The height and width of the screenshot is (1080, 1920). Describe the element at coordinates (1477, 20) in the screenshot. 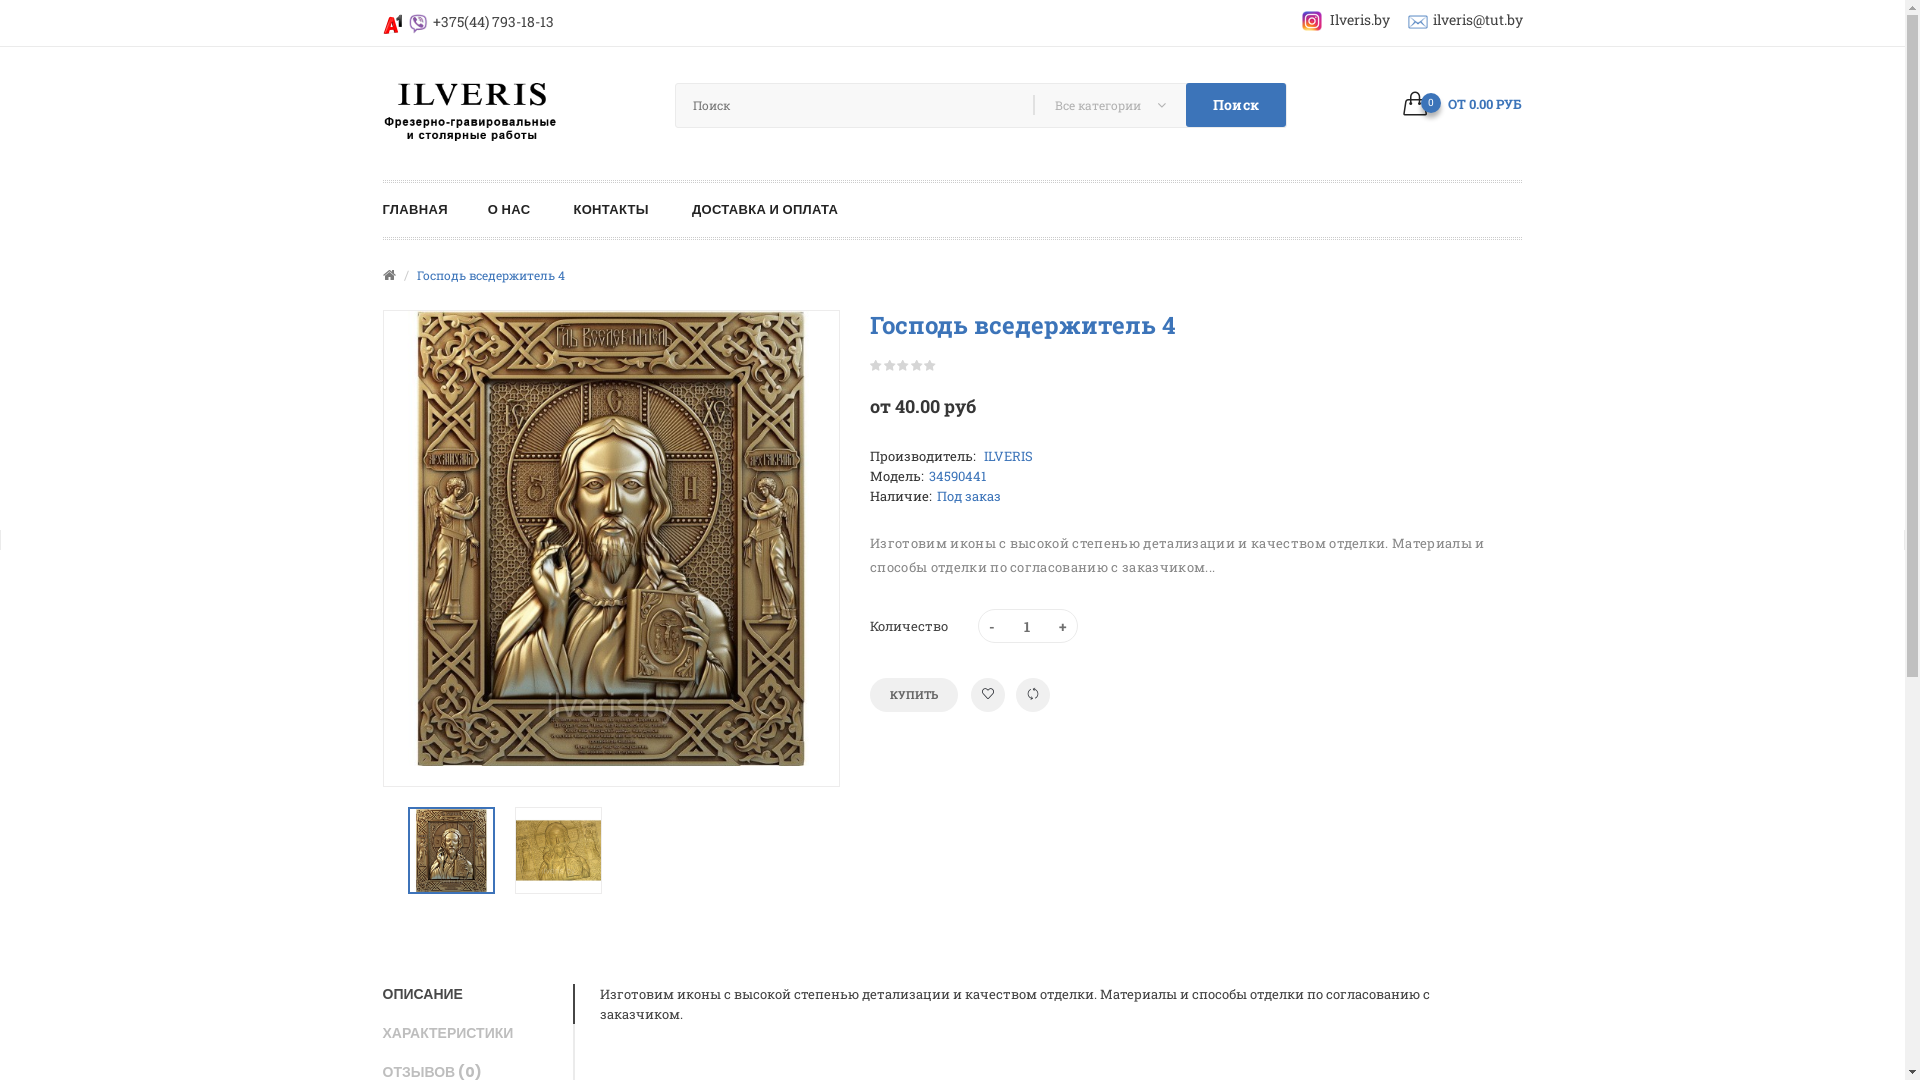

I see `ilveris@tut.by` at that location.